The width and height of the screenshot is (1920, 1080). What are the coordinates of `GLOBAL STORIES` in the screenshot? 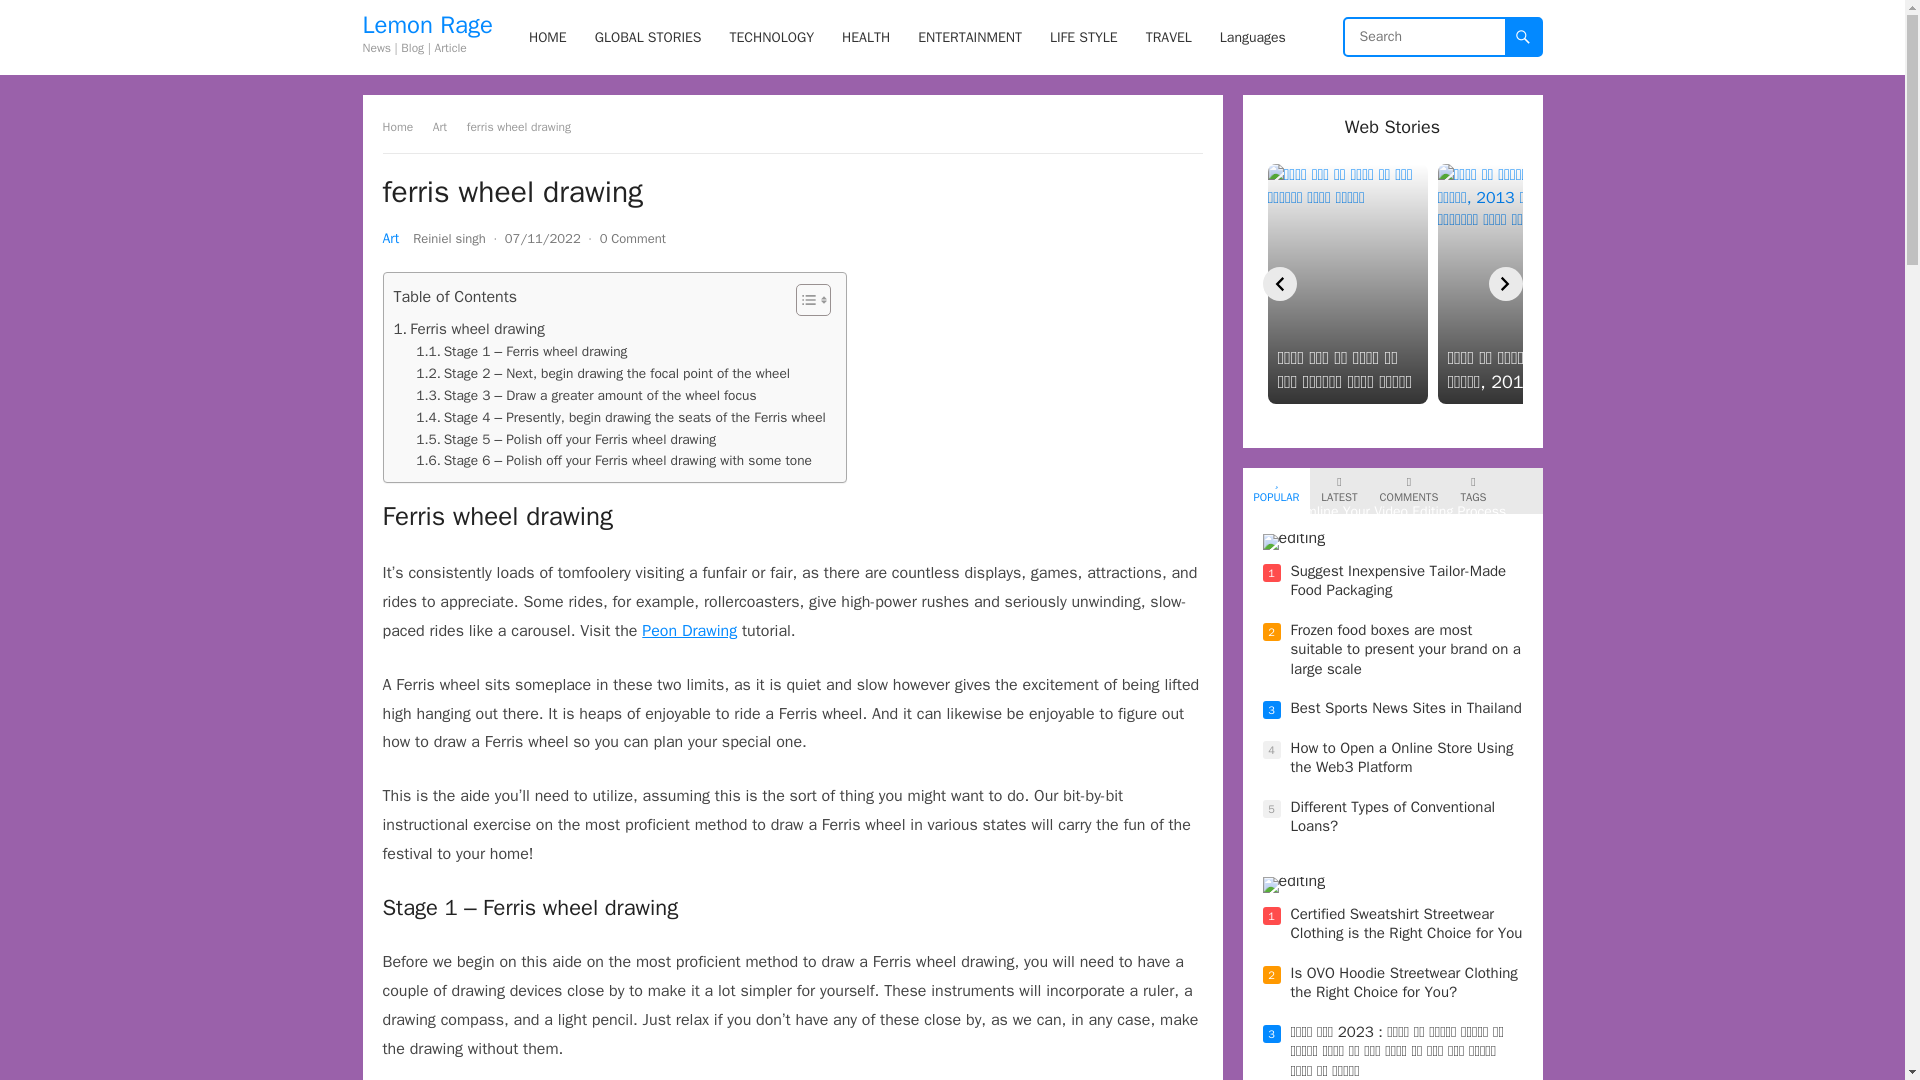 It's located at (648, 37).